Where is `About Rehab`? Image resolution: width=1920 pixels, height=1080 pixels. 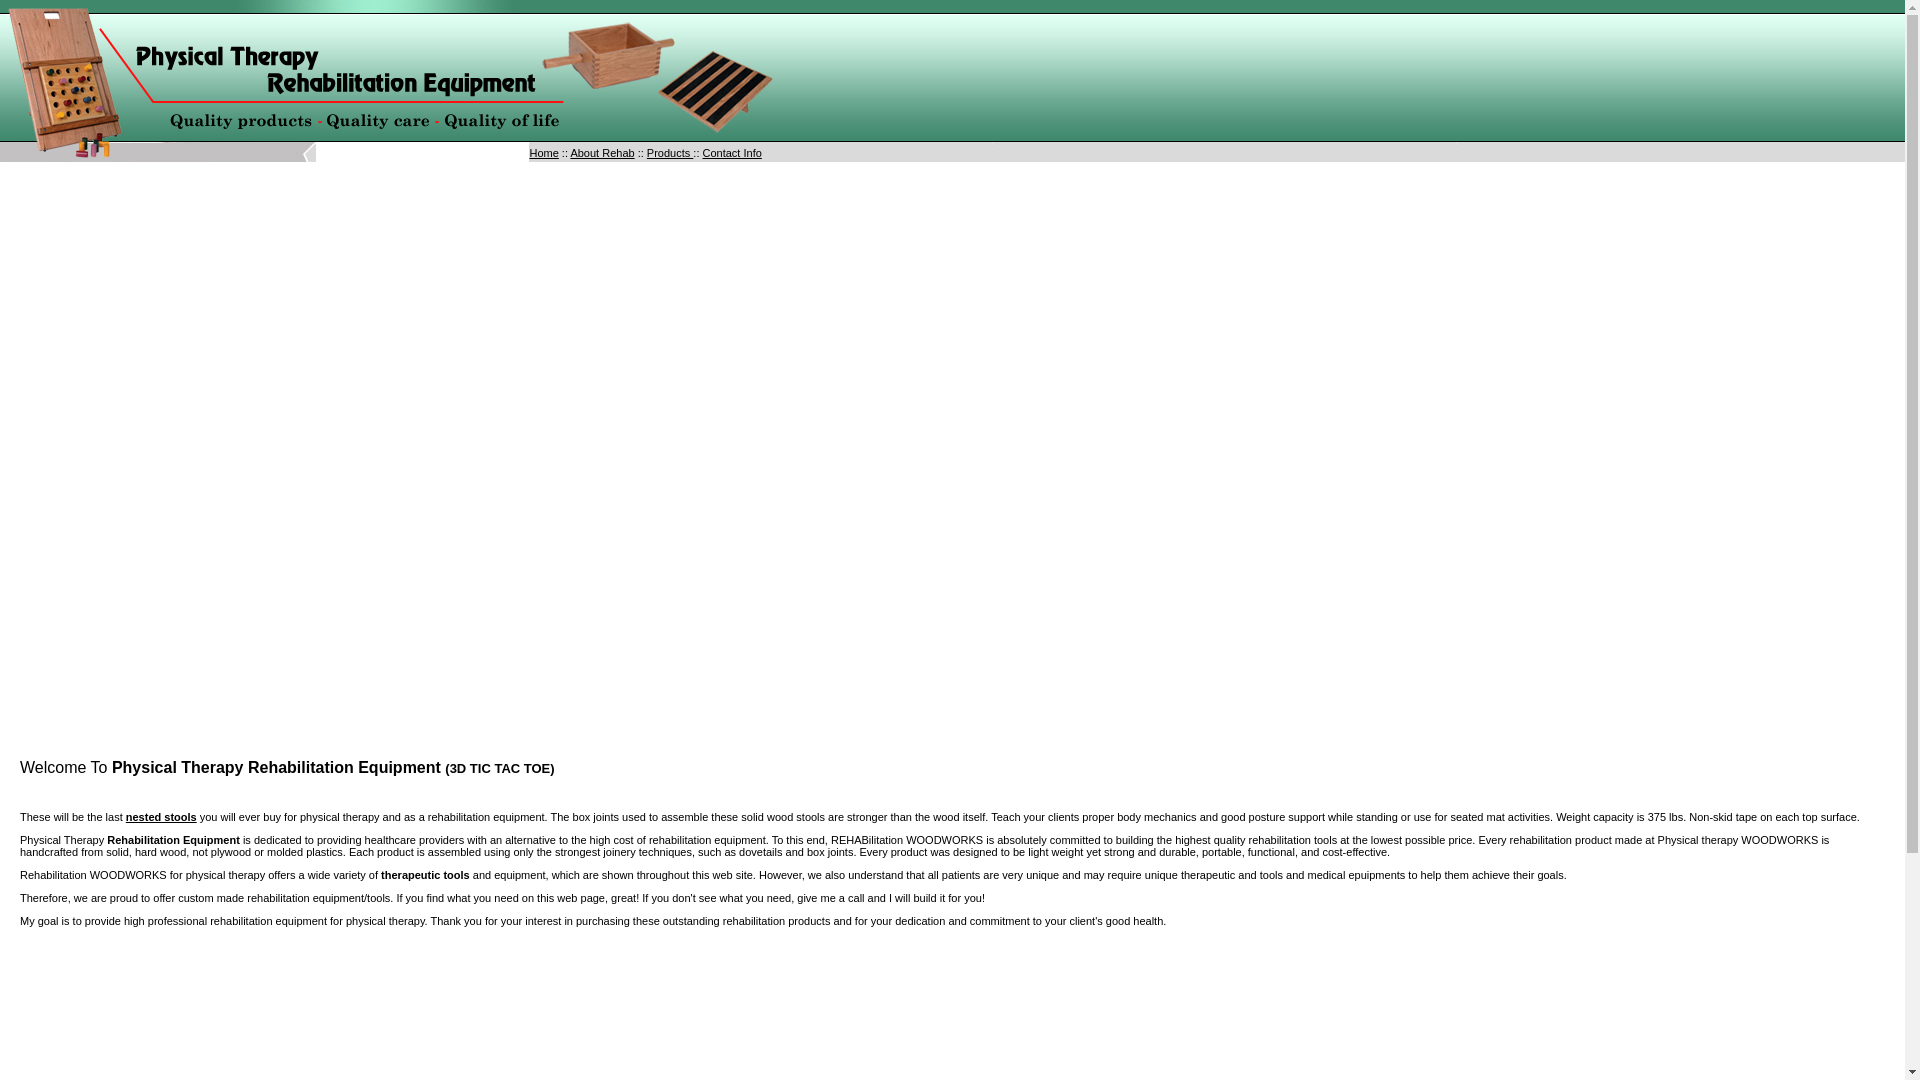 About Rehab is located at coordinates (602, 152).